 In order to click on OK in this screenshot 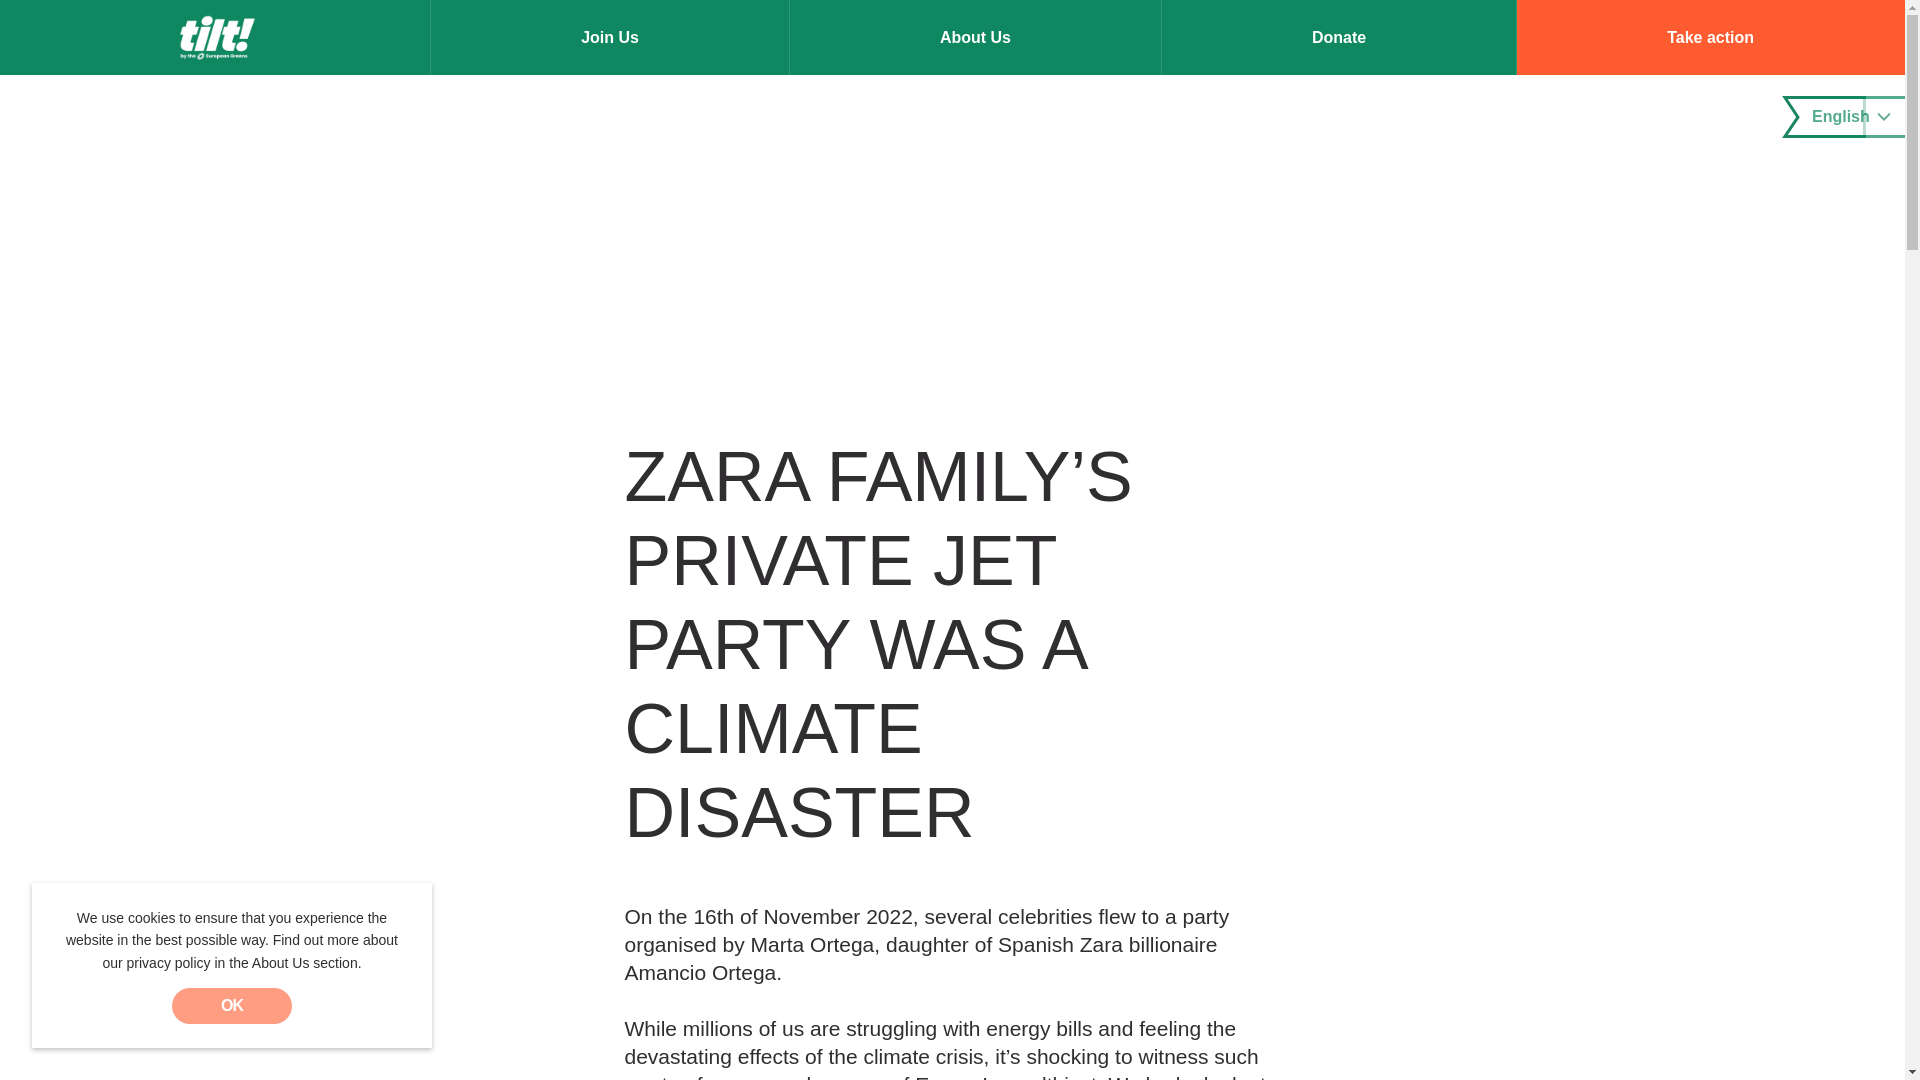, I will do `click(232, 1006)`.